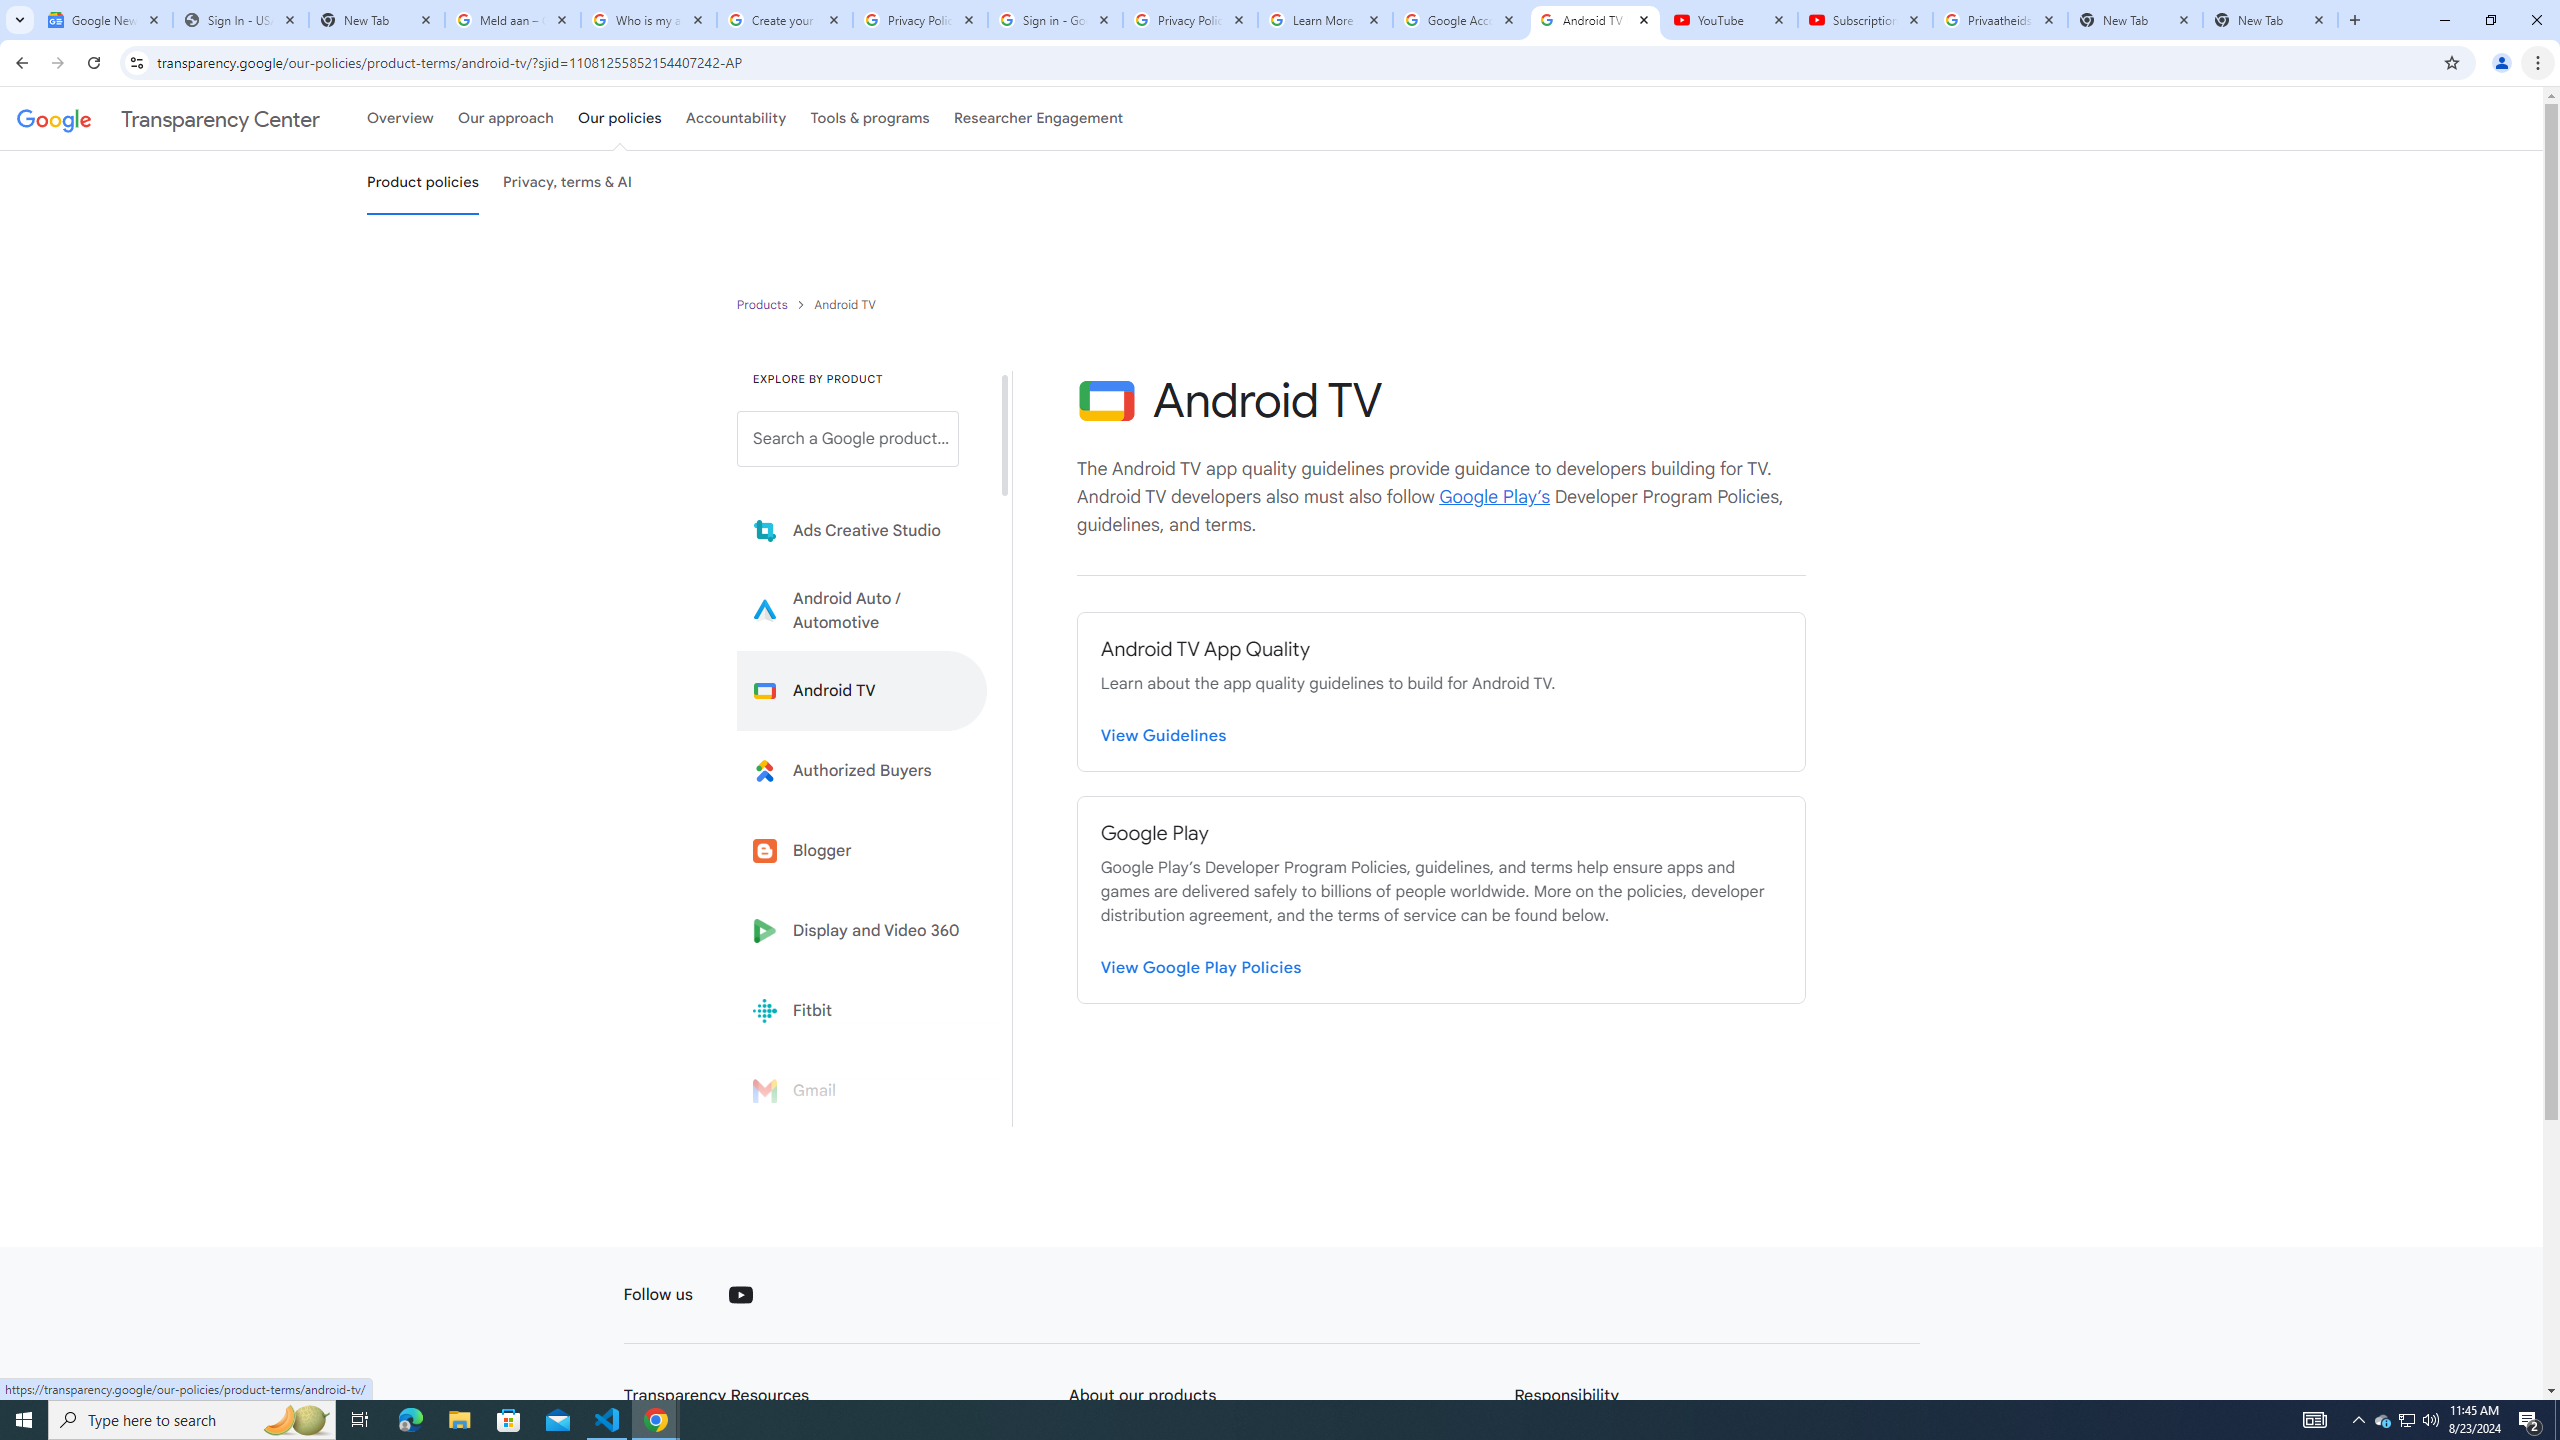  Describe the element at coordinates (1039, 118) in the screenshot. I see `Researcher Engagement` at that location.